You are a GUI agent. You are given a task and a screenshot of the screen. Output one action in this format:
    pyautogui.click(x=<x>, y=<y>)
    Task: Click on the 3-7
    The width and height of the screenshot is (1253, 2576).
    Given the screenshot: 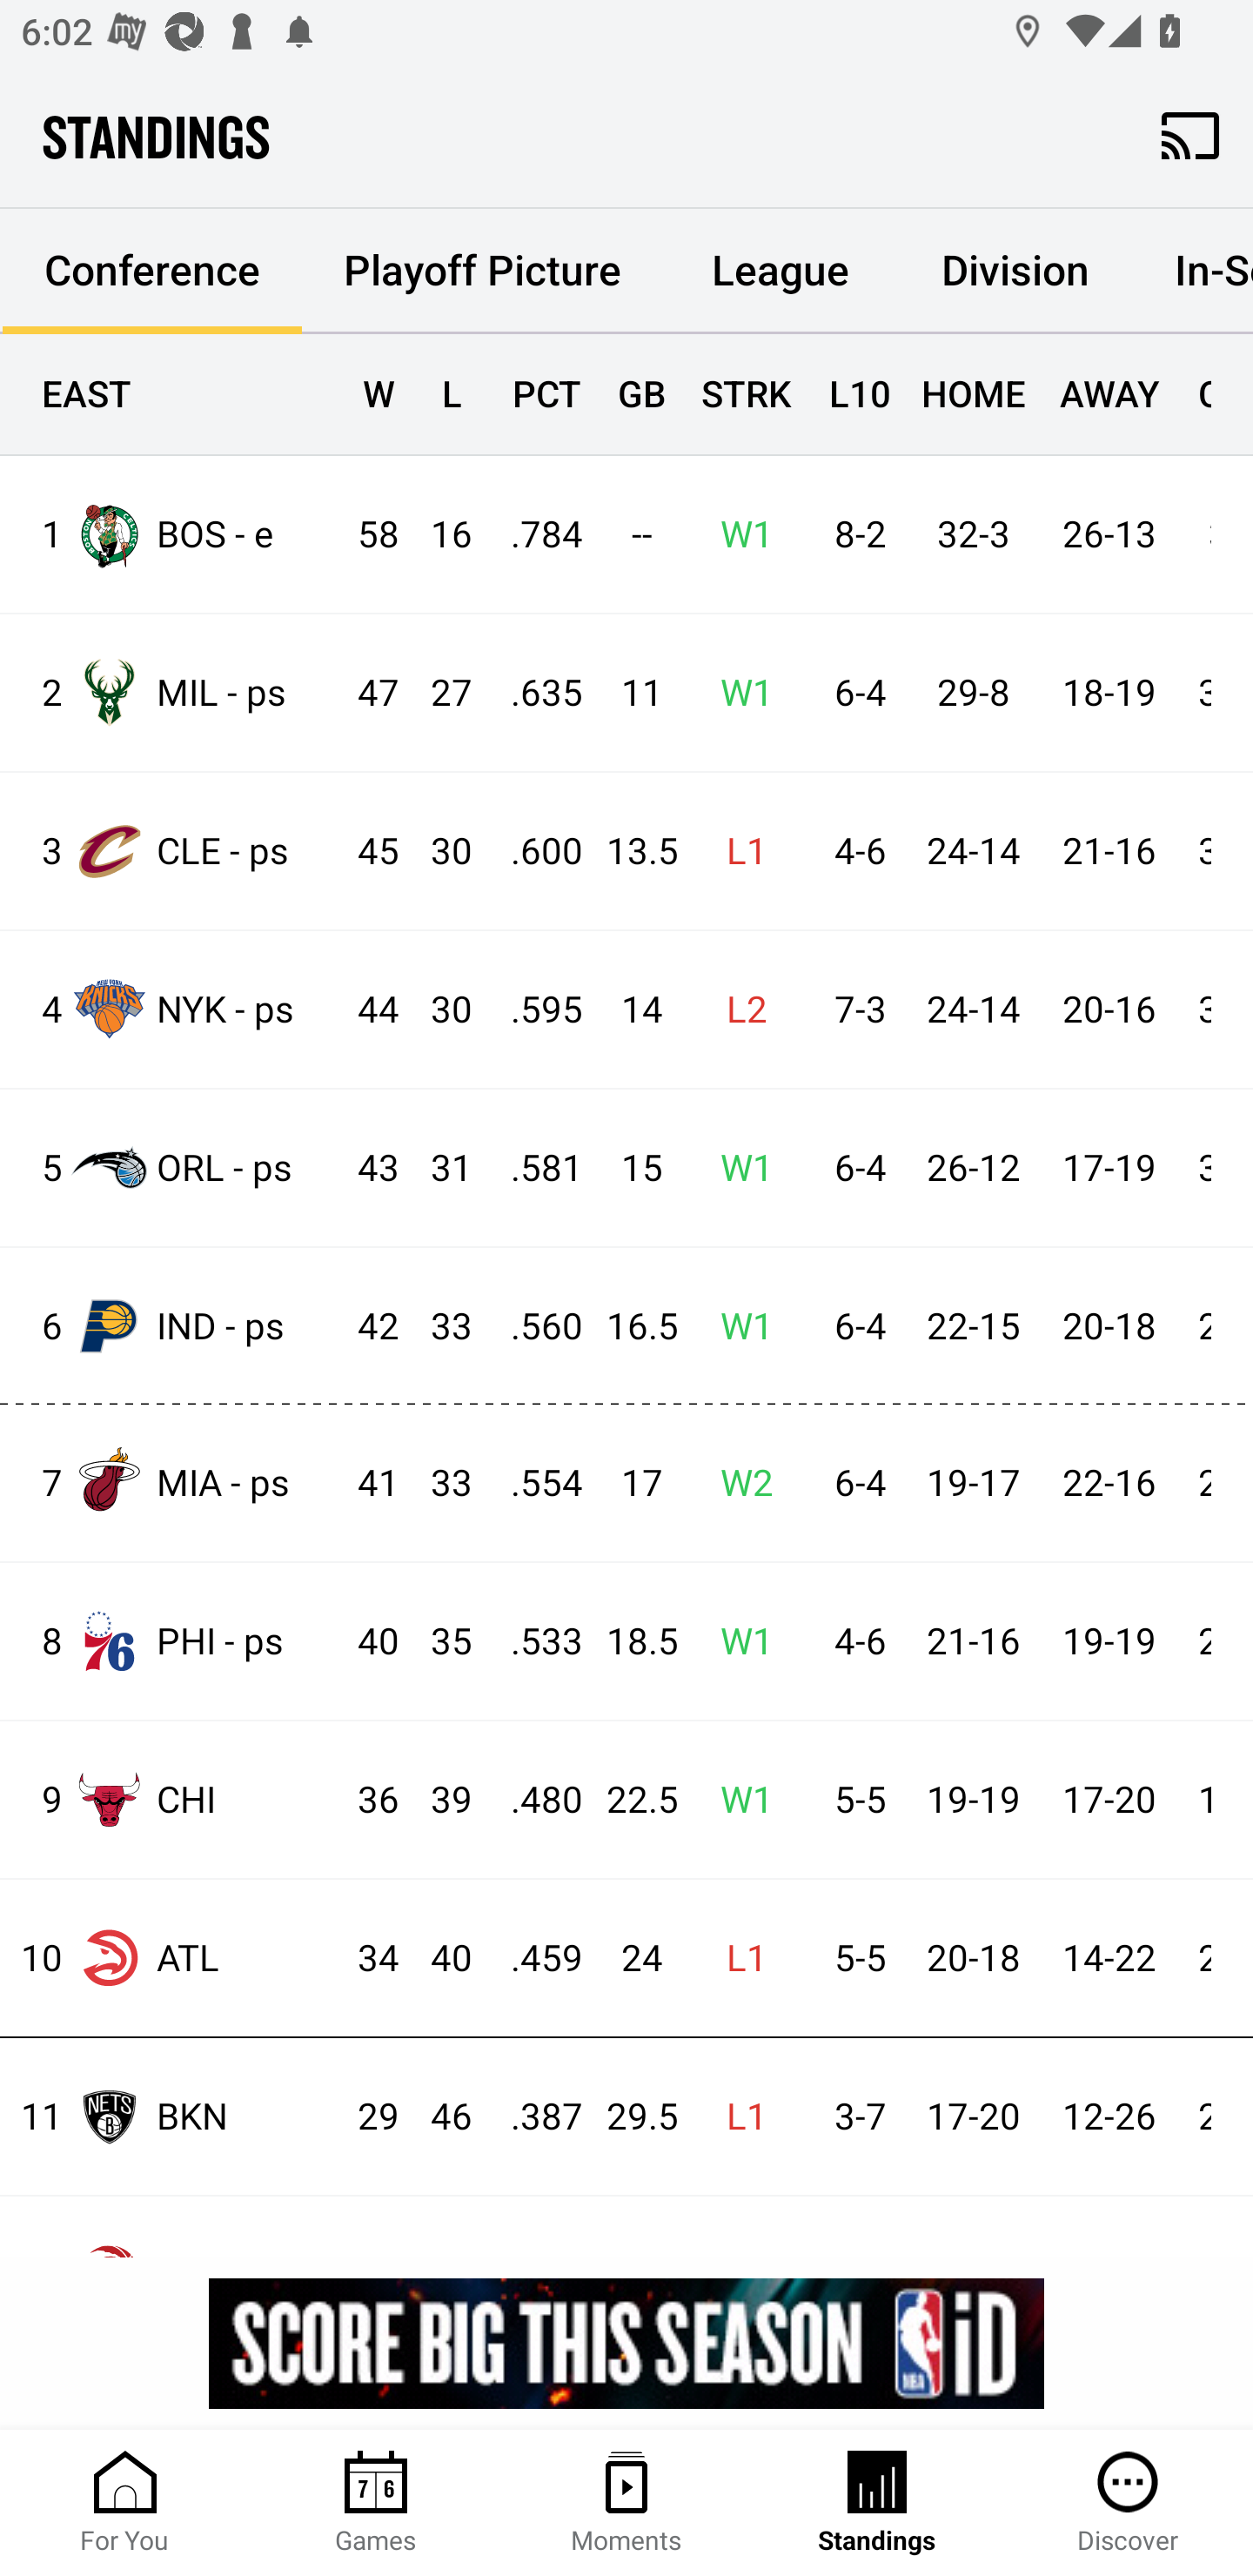 What is the action you would take?
    pyautogui.click(x=852, y=2117)
    